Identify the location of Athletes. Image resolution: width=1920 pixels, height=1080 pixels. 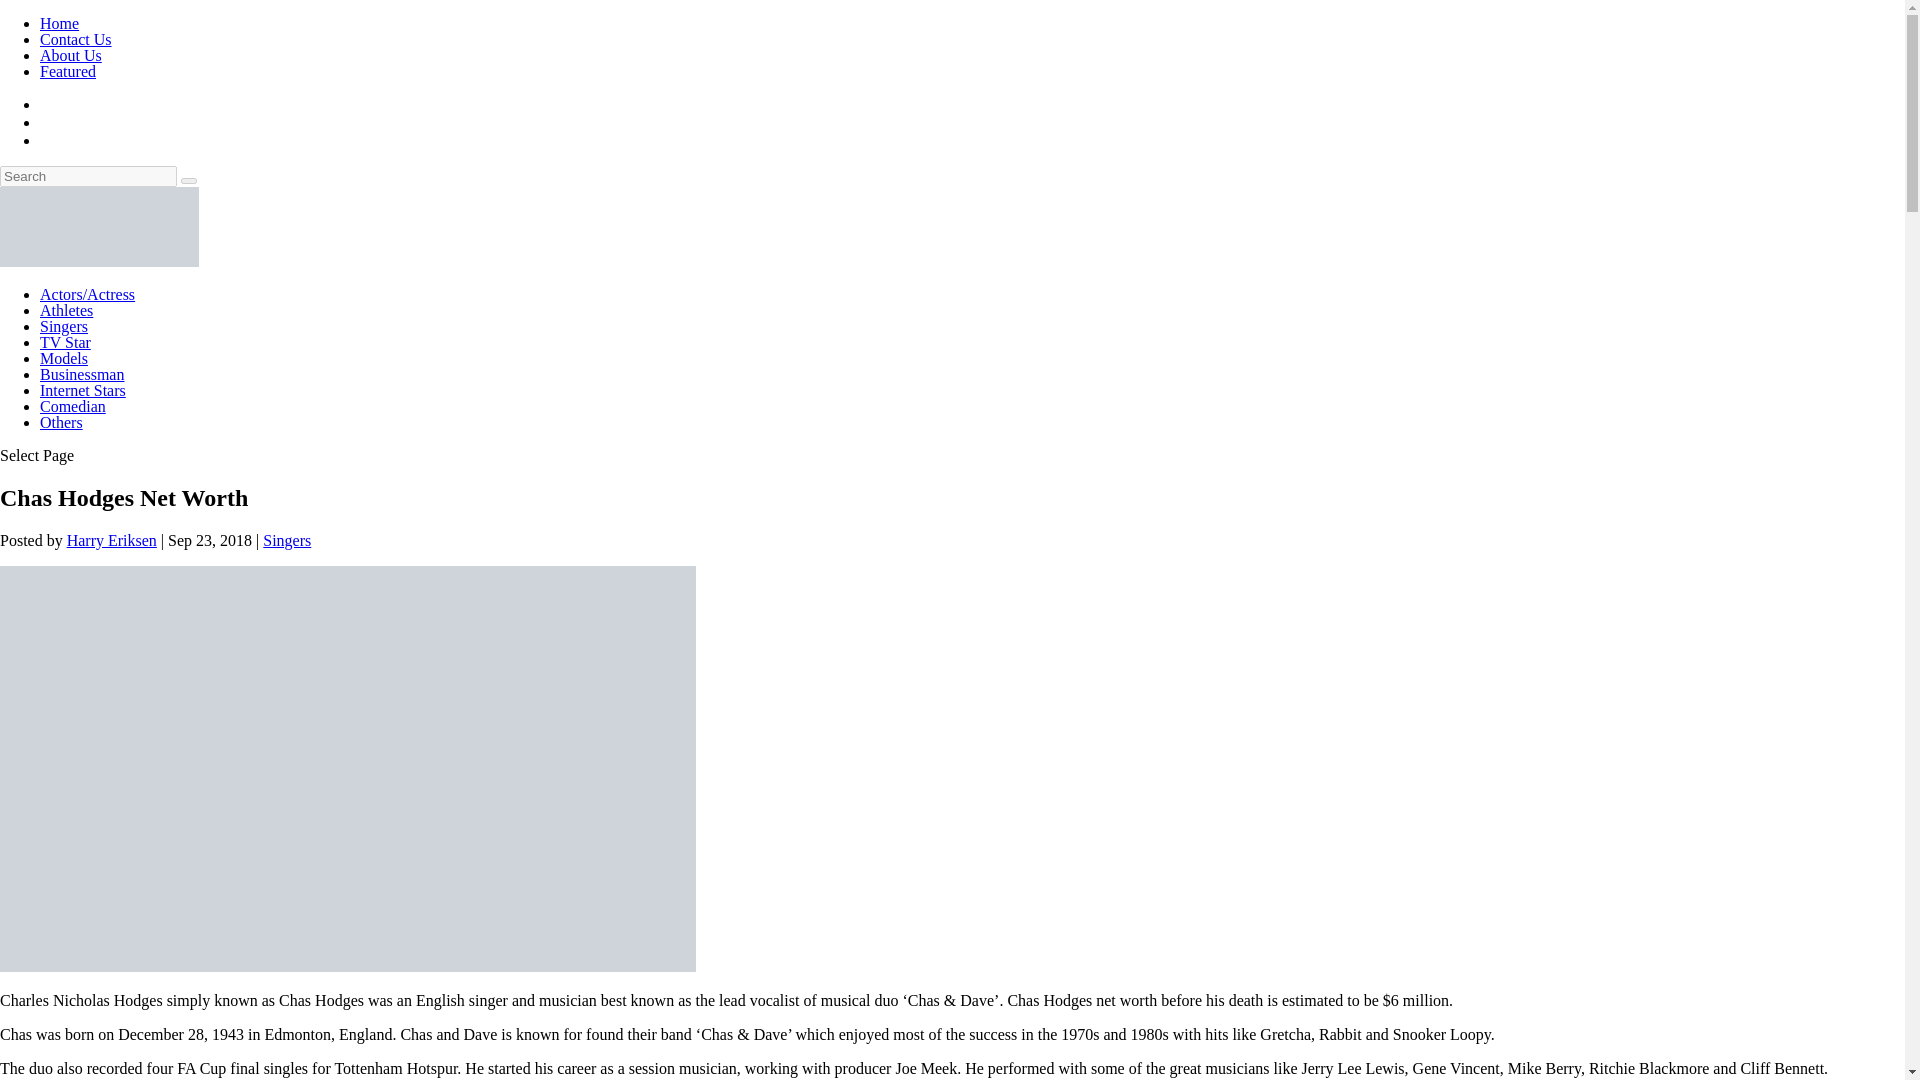
(66, 310).